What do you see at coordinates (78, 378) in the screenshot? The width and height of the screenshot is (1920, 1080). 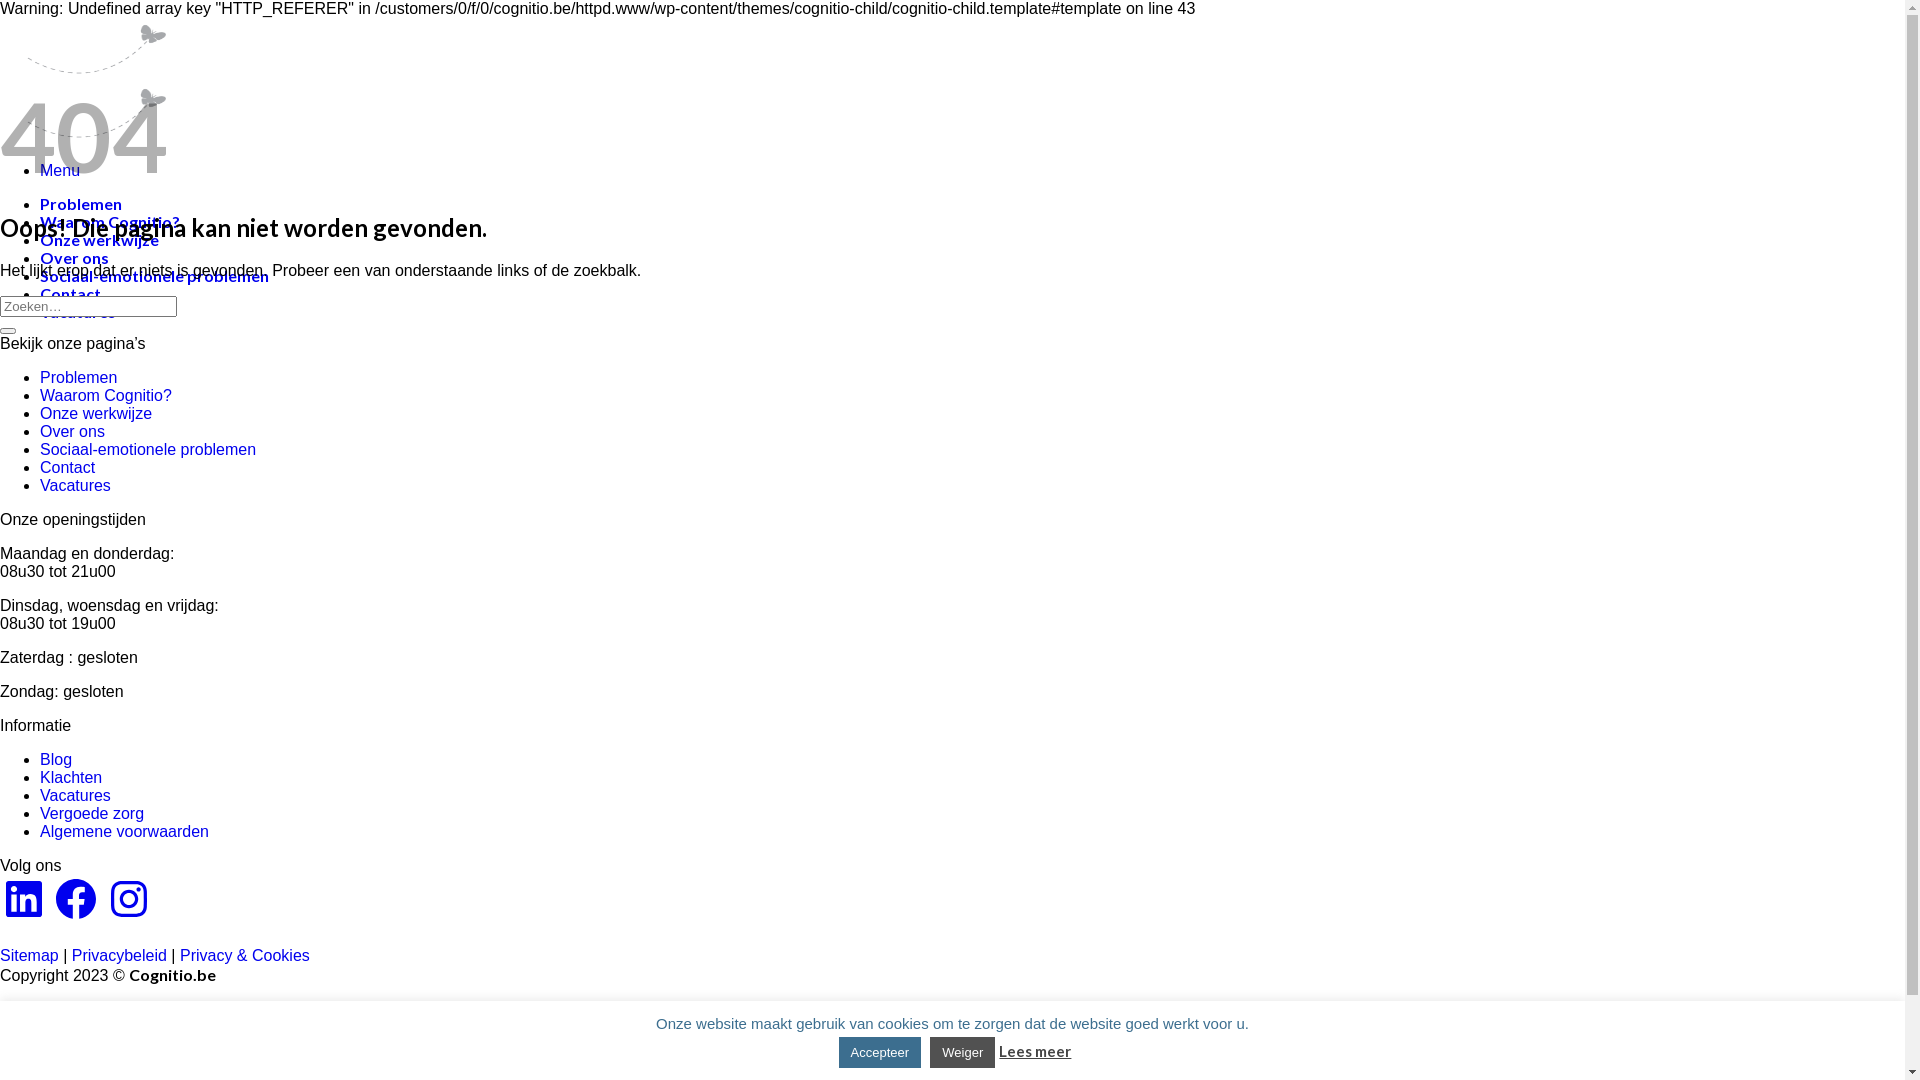 I see `Problemen` at bounding box center [78, 378].